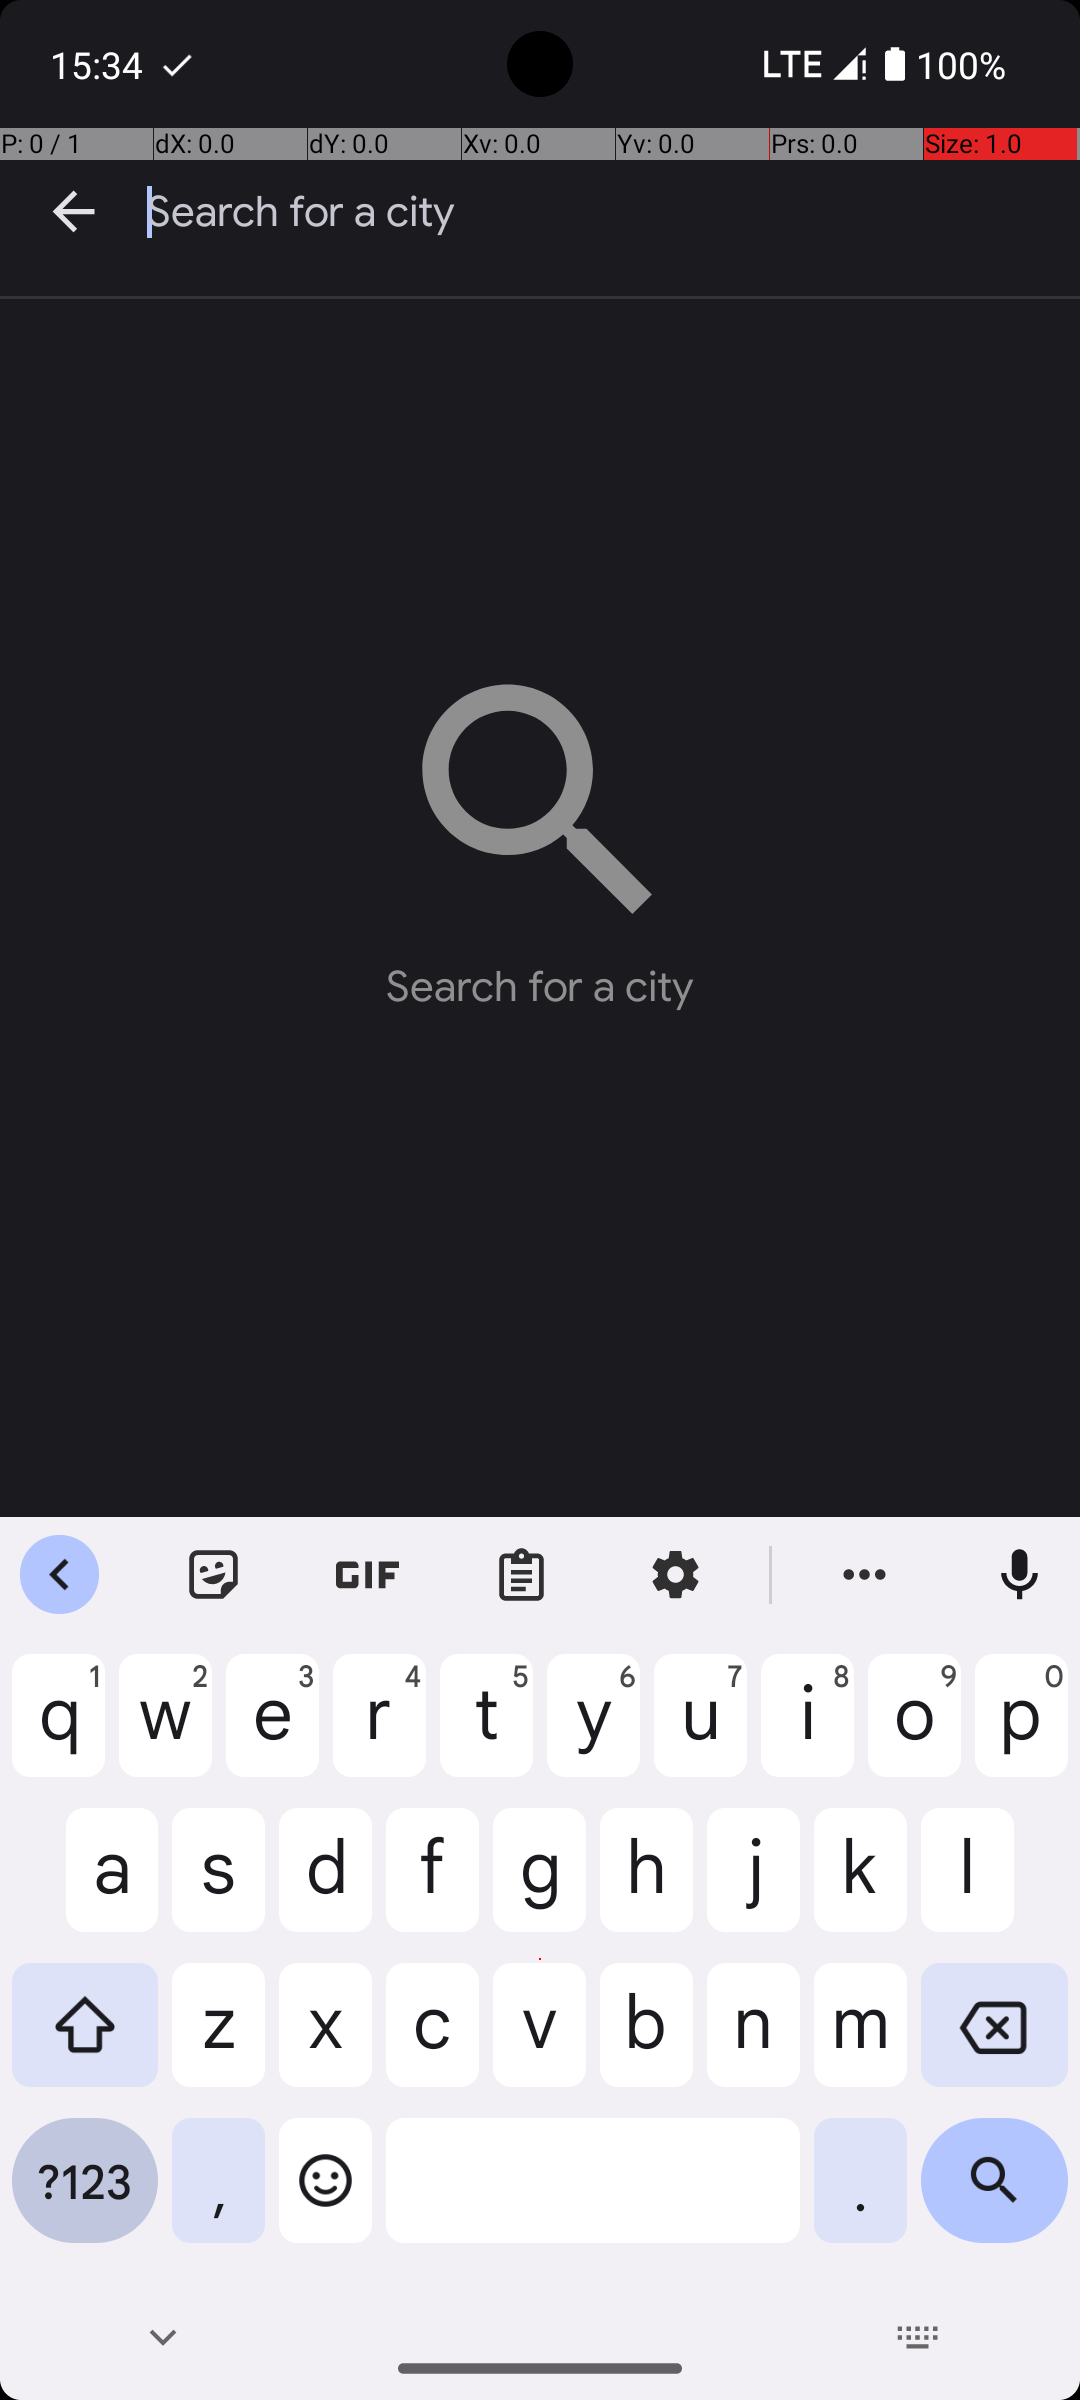 The image size is (1080, 2400). I want to click on Search for a city, so click(614, 212).